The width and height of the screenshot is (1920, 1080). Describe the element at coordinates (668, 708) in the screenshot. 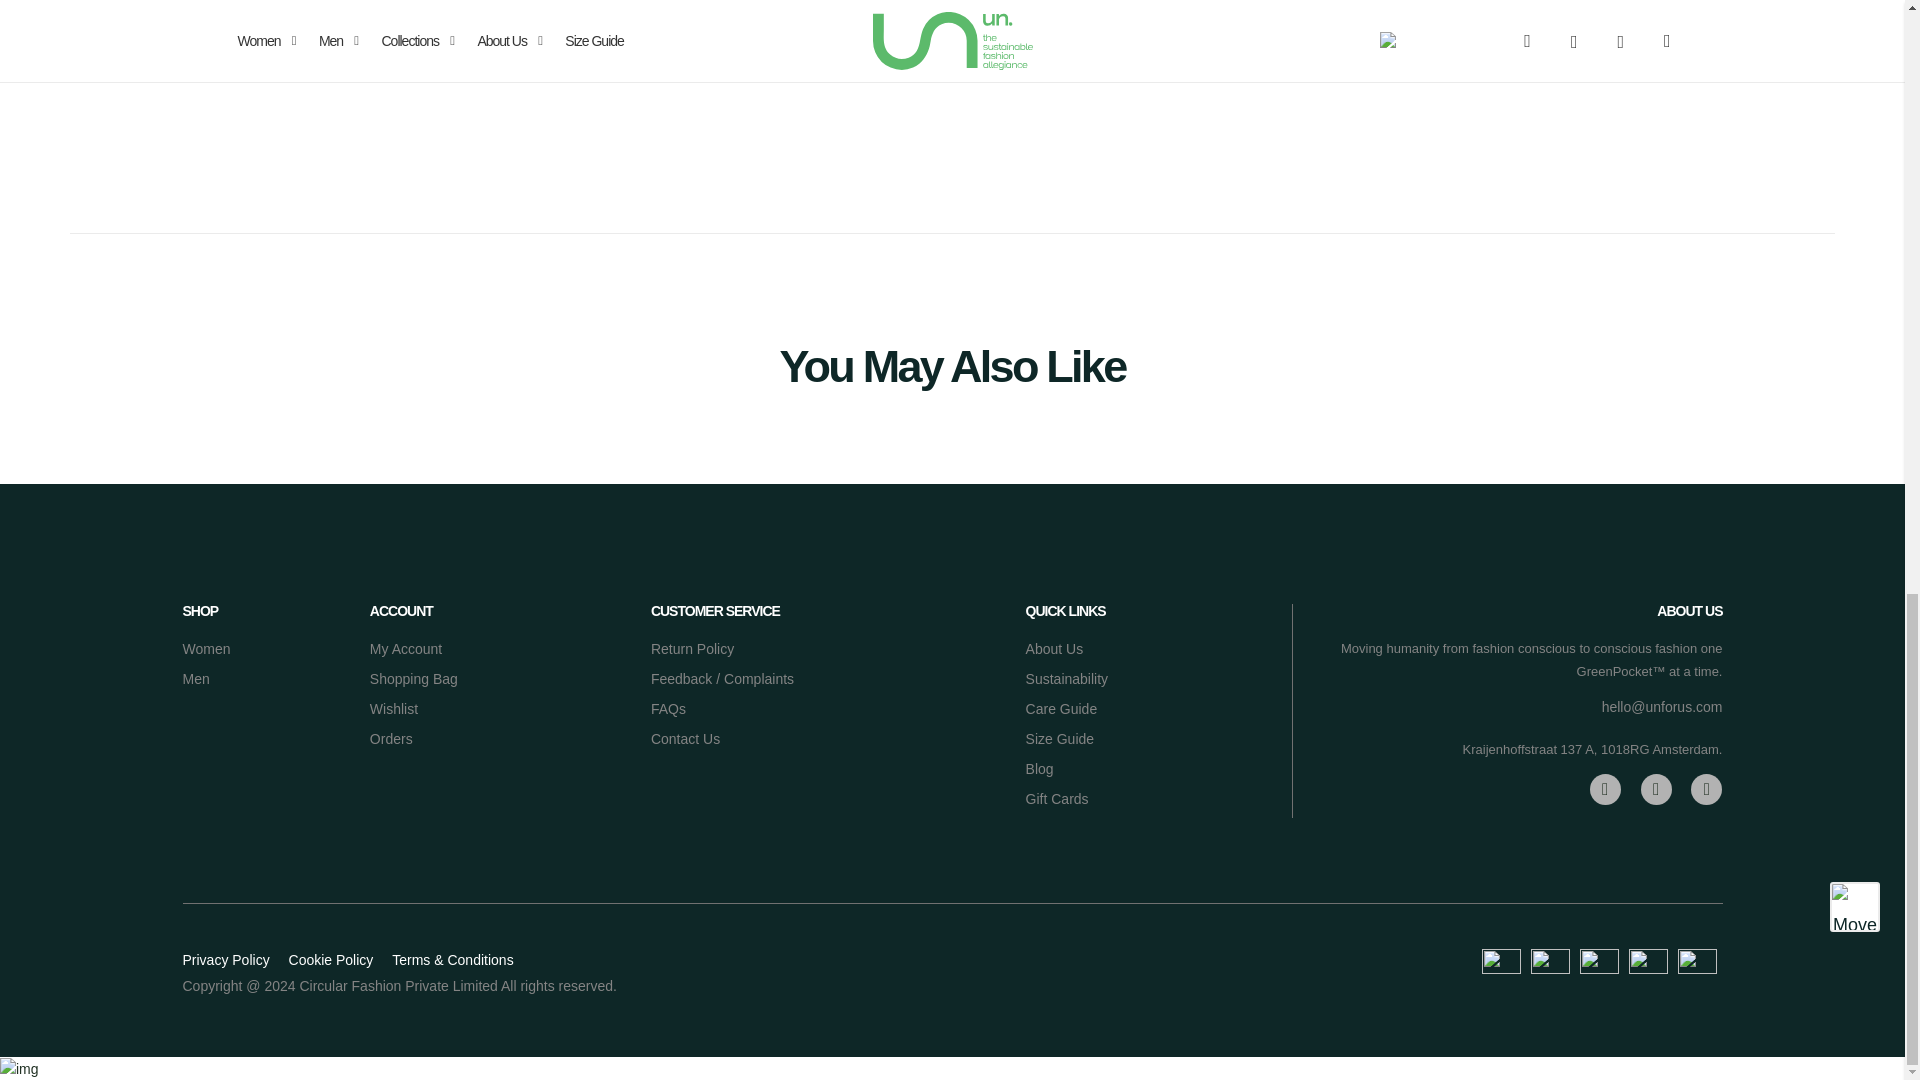

I see `faq's` at that location.